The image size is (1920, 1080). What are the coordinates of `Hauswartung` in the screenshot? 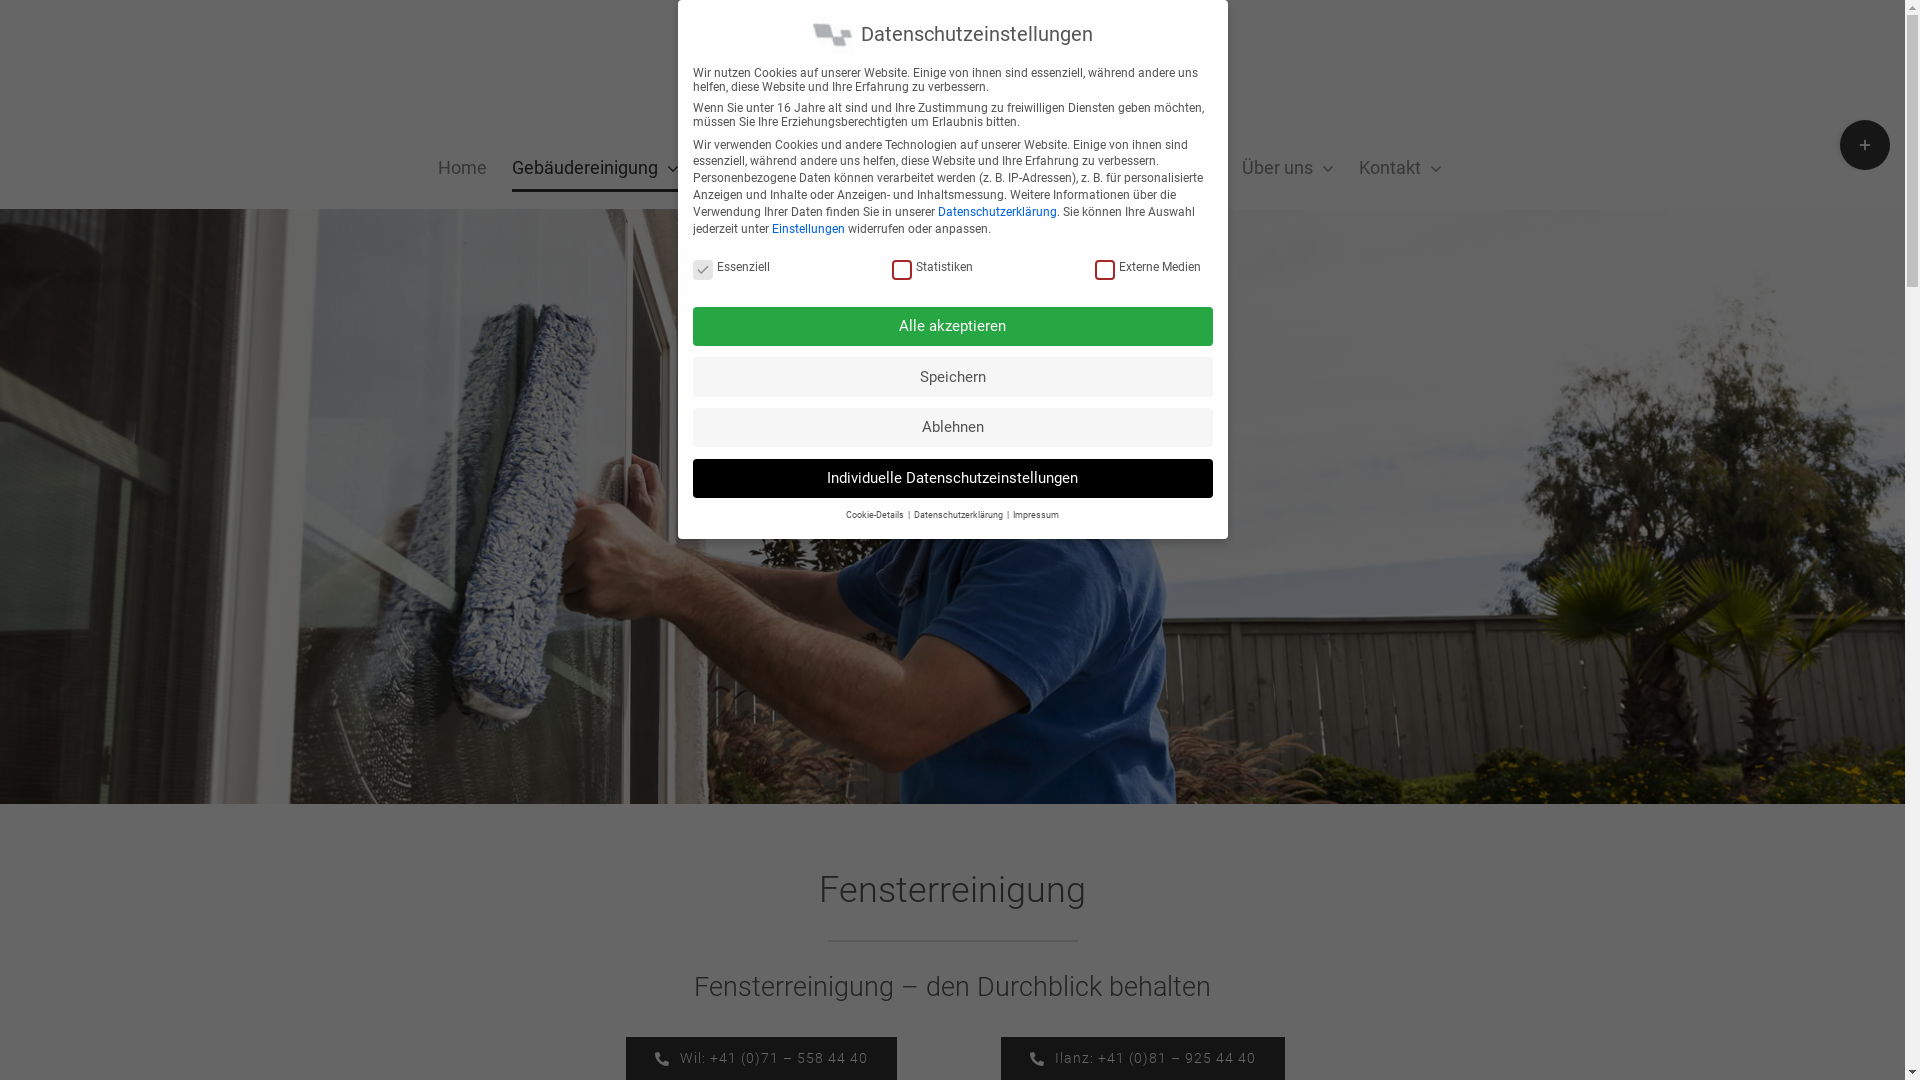 It's located at (758, 168).